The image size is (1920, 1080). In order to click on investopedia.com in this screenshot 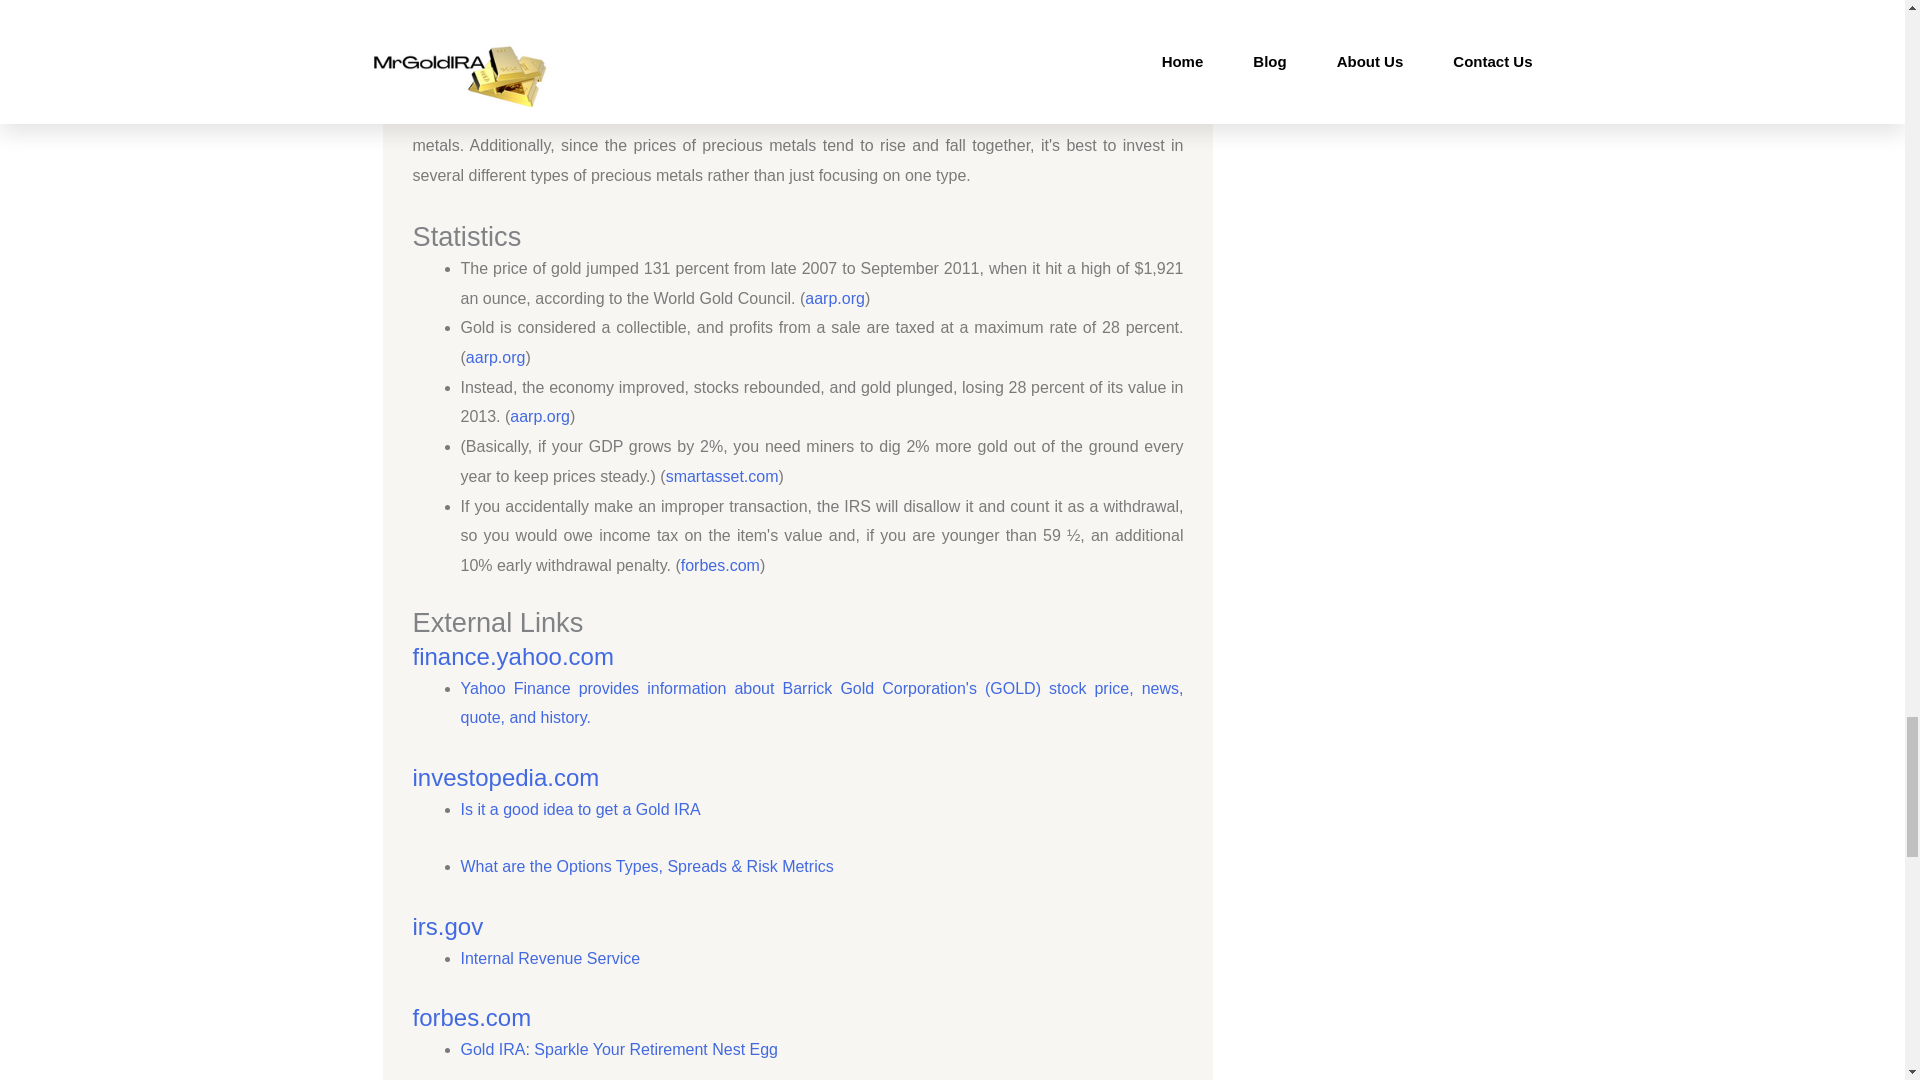, I will do `click(506, 776)`.